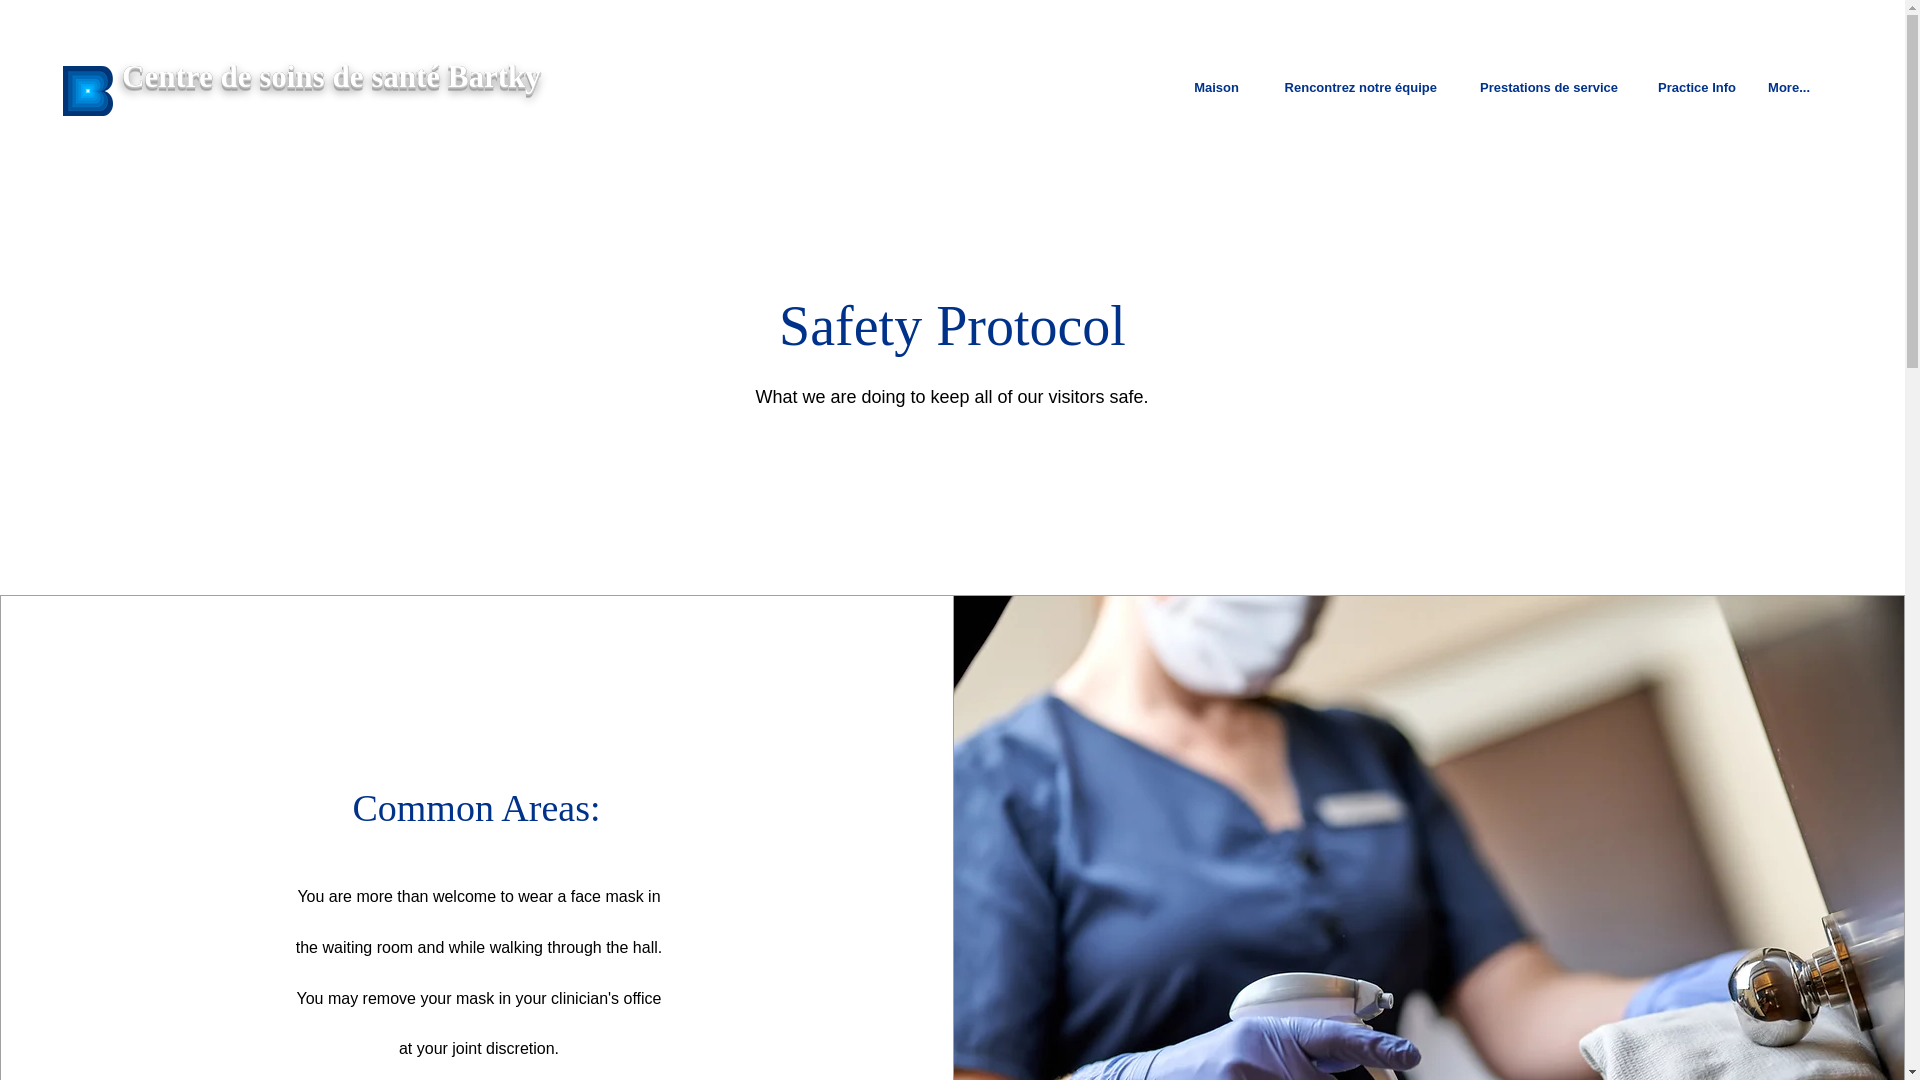 The width and height of the screenshot is (1920, 1080). I want to click on Practice Info, so click(1692, 88).